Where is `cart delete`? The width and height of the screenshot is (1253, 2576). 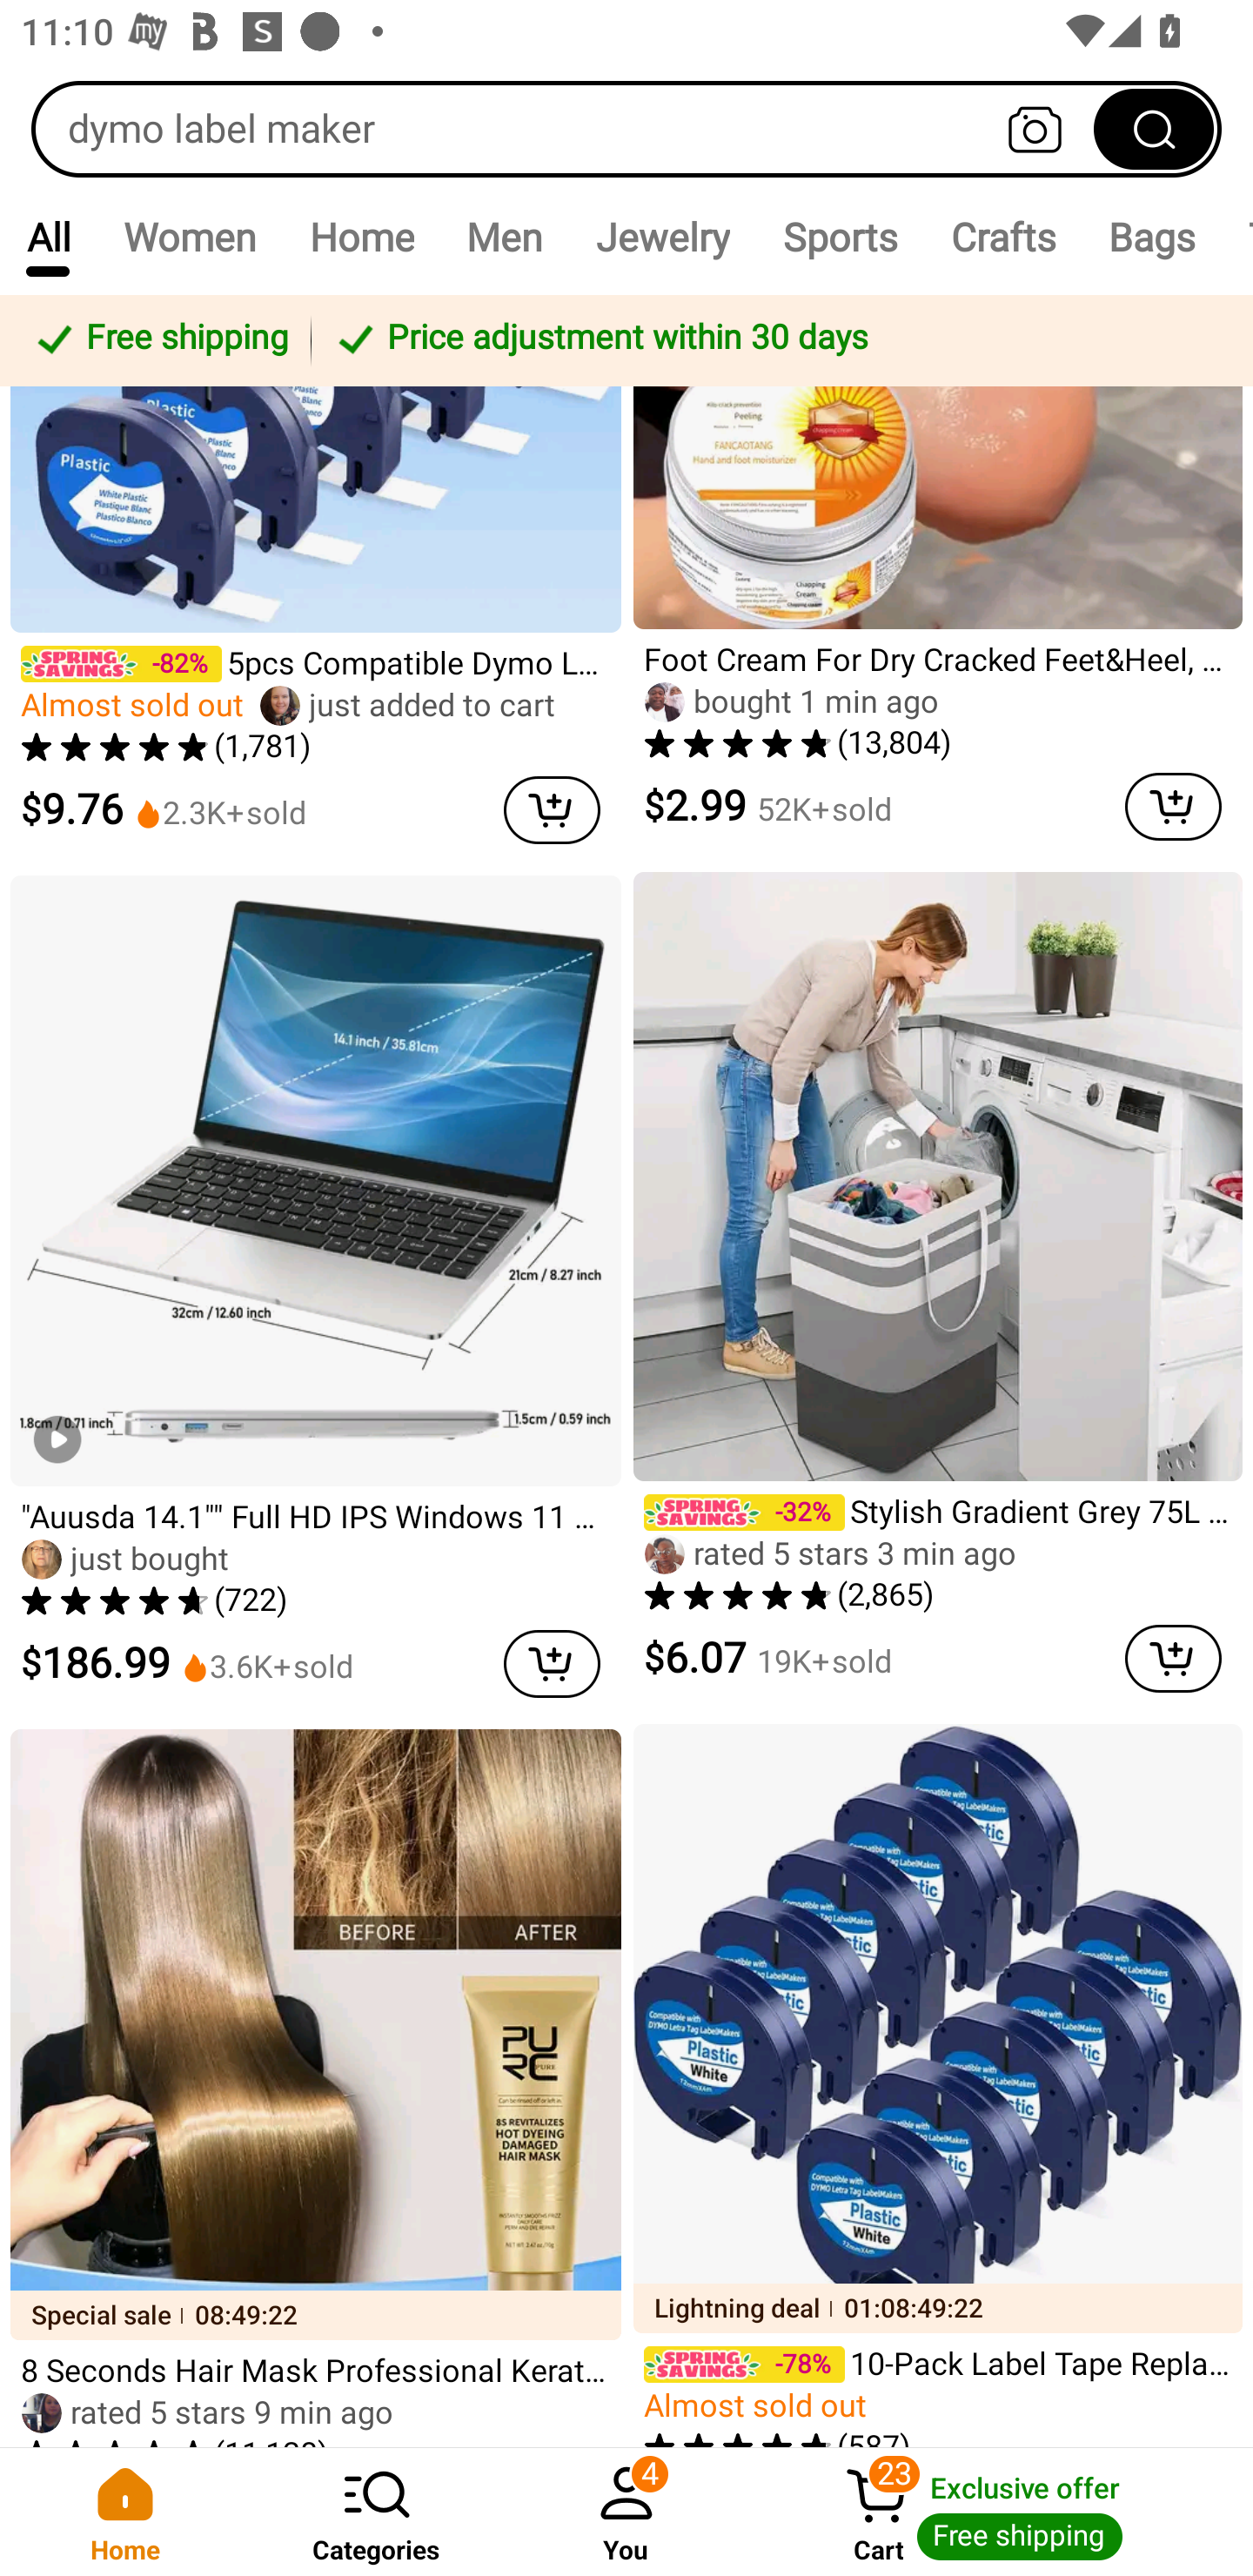
cart delete is located at coordinates (1173, 806).